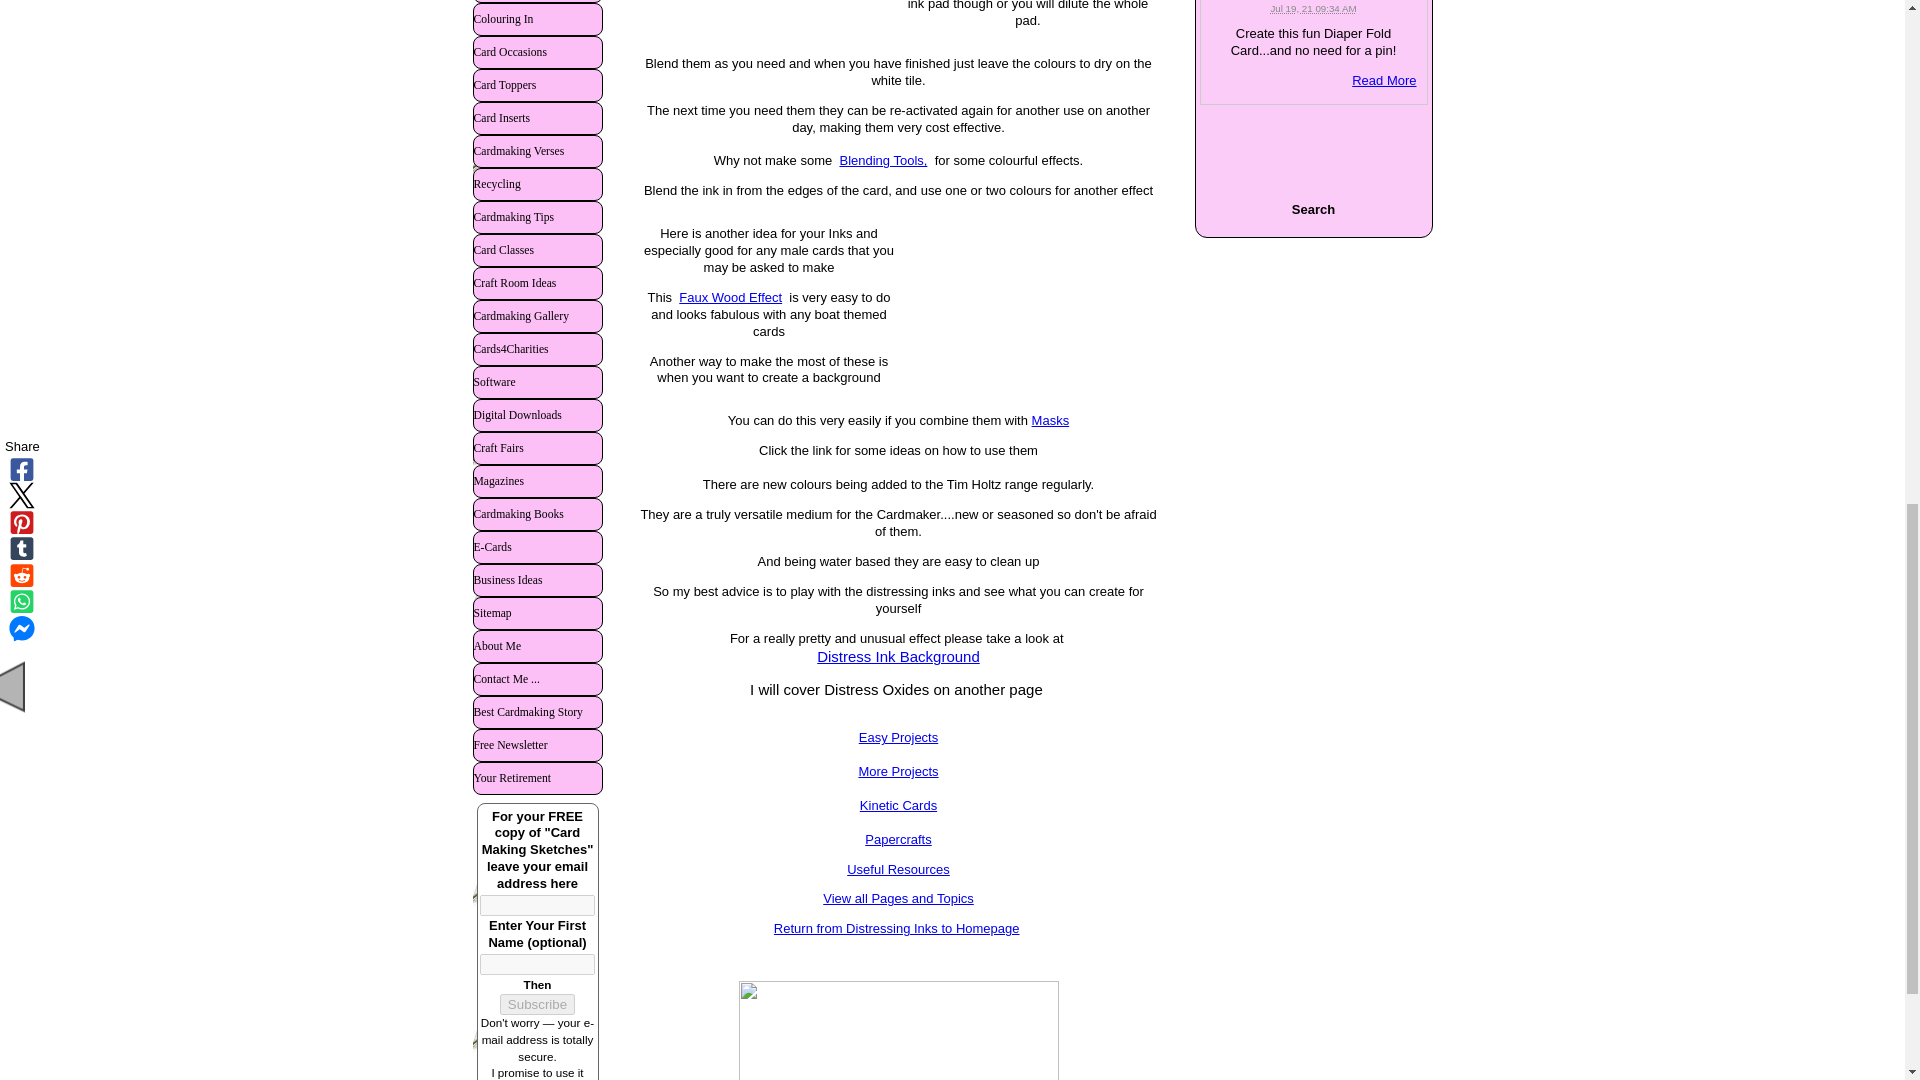  Describe the element at coordinates (898, 868) in the screenshot. I see `Useful Resources` at that location.